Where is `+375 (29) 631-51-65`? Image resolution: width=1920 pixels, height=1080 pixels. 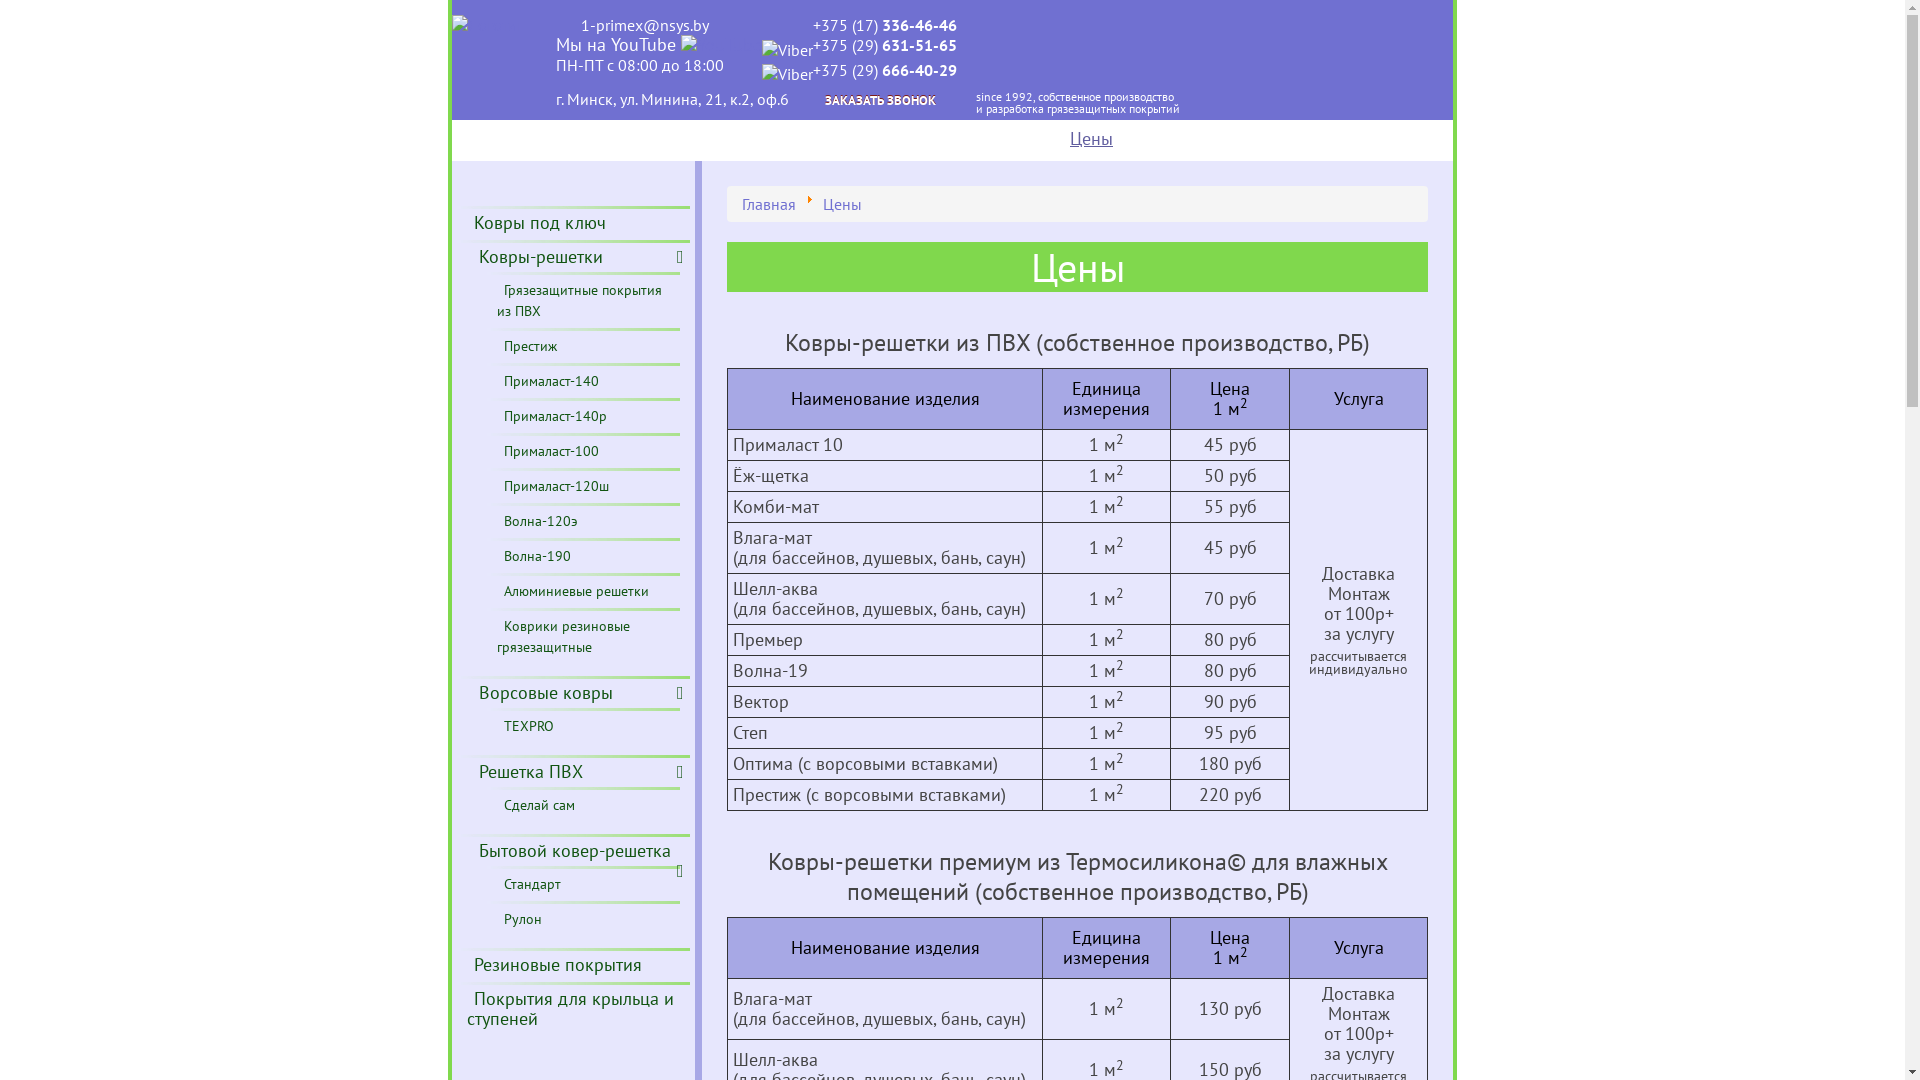
+375 (29) 631-51-65 is located at coordinates (860, 47).